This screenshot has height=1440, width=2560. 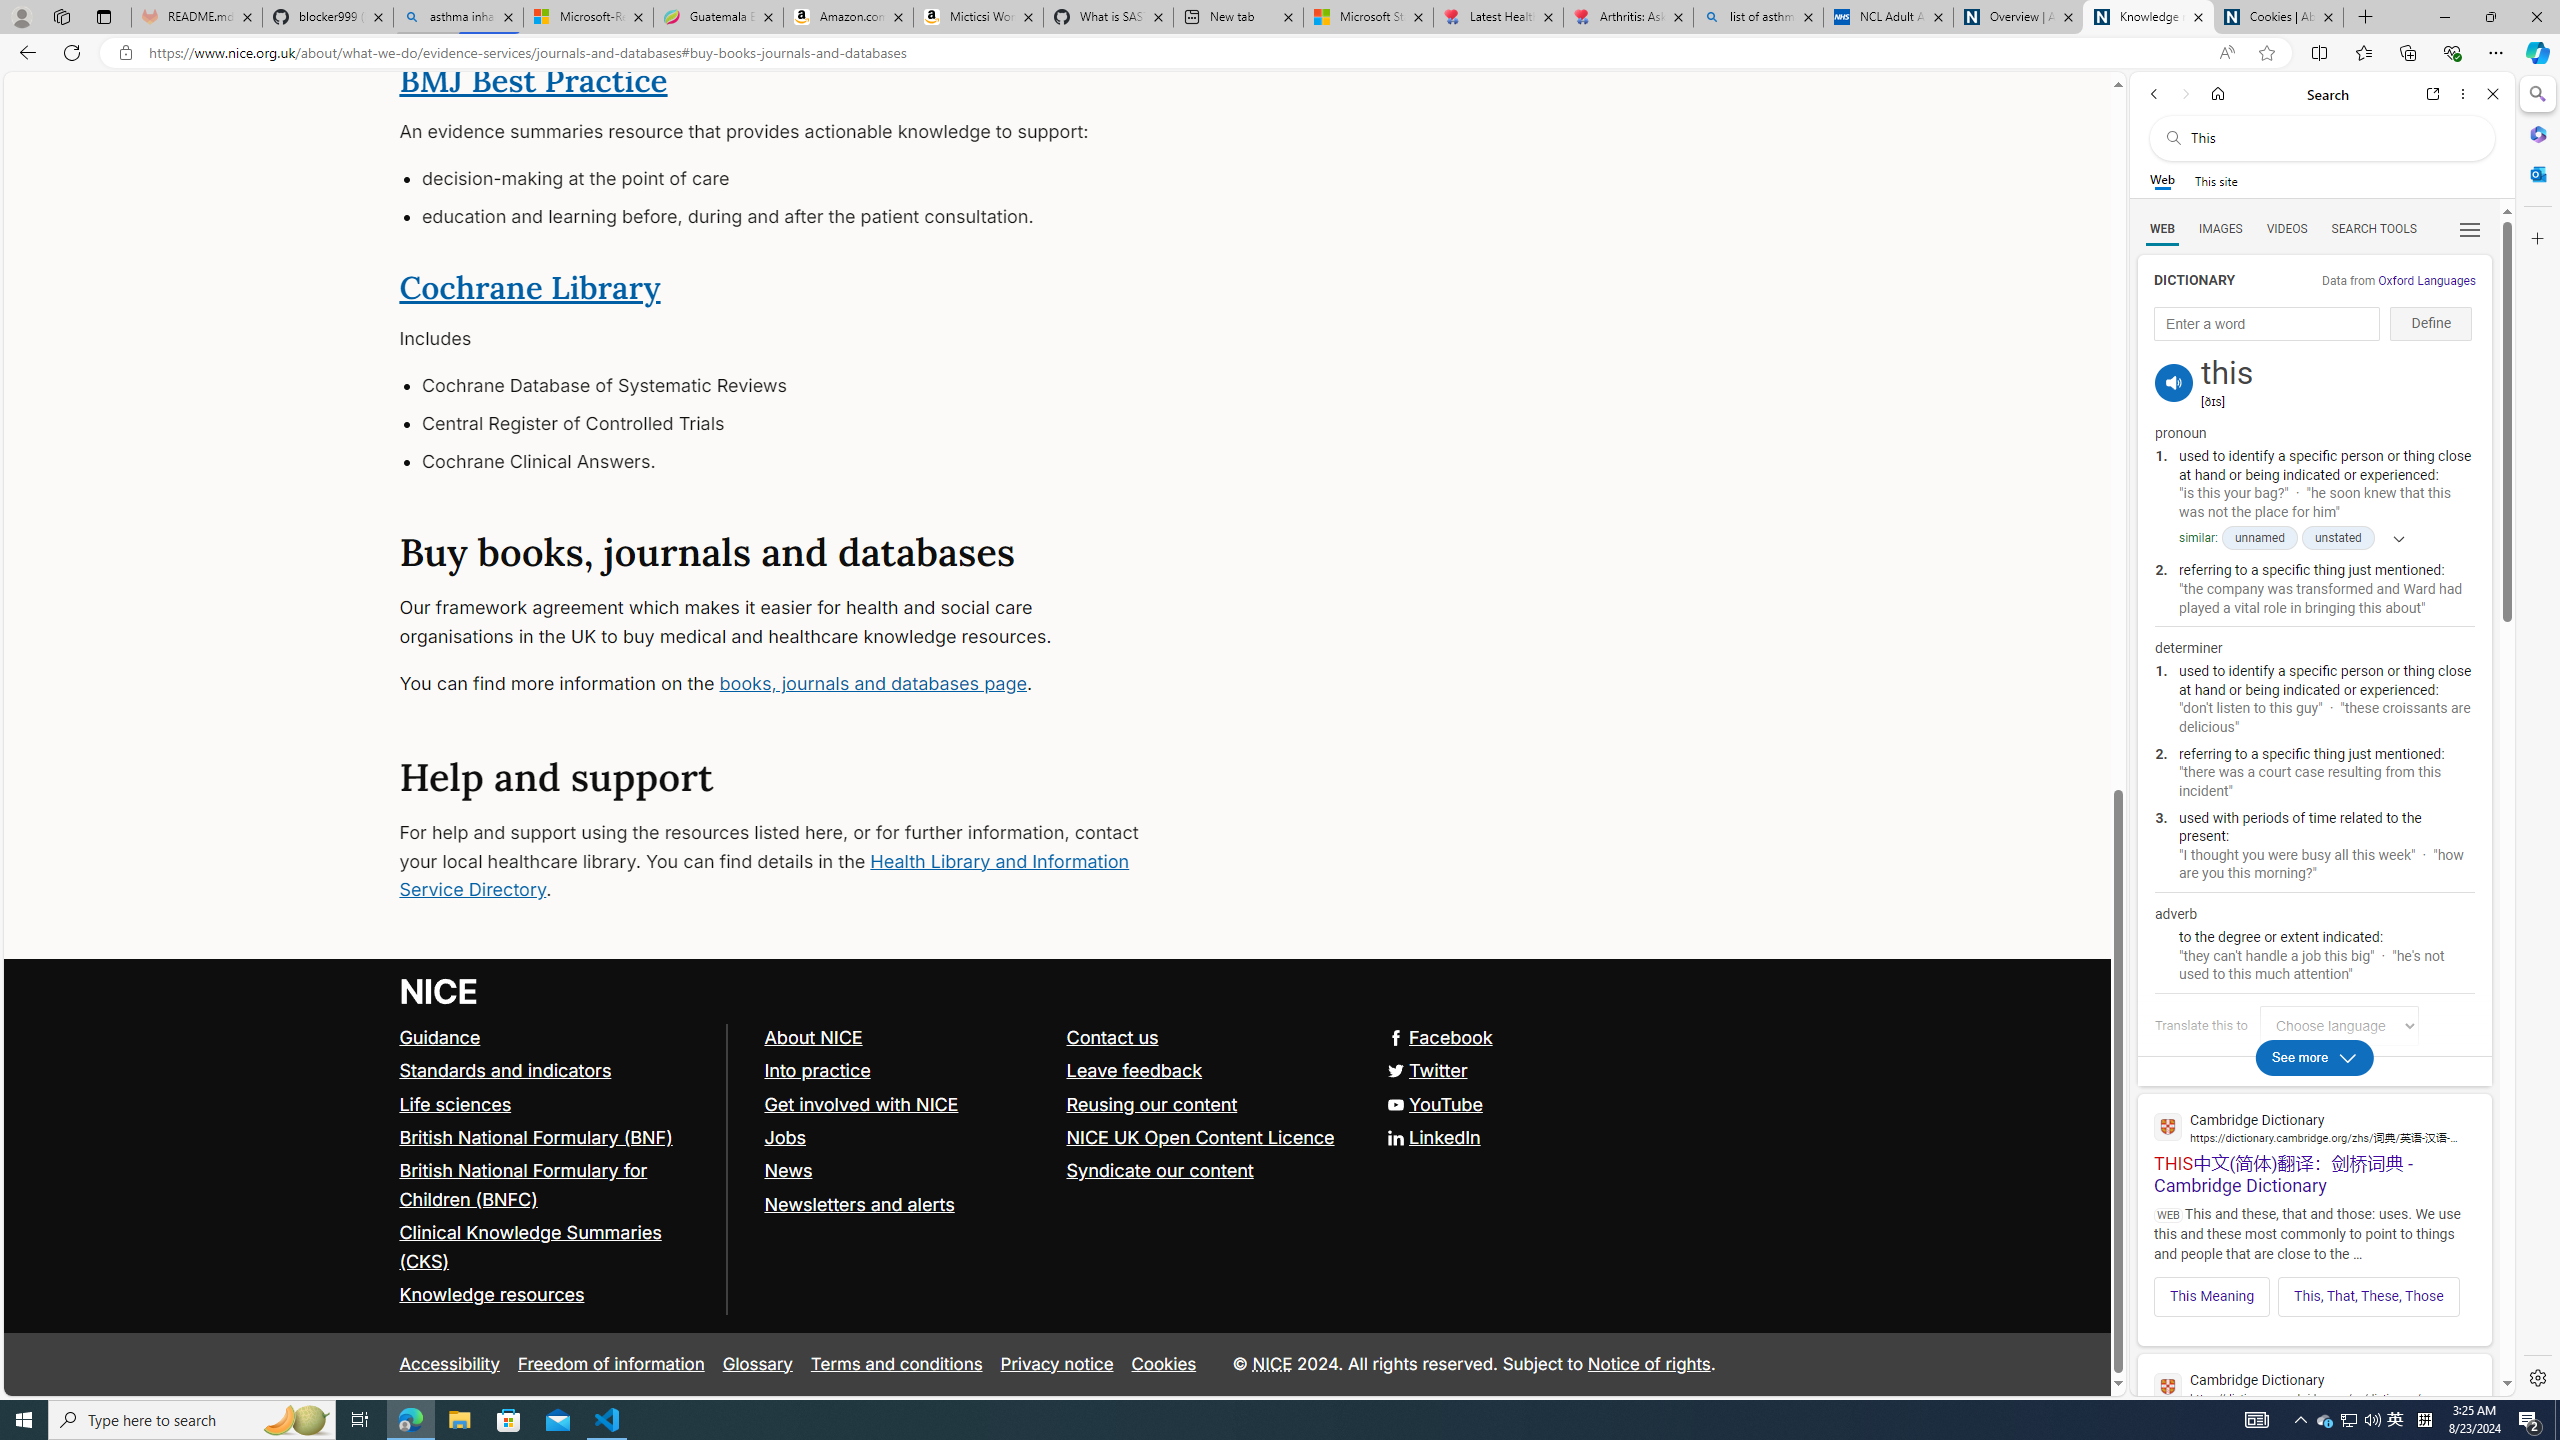 What do you see at coordinates (2344, 1025) in the screenshot?
I see `Link for logging` at bounding box center [2344, 1025].